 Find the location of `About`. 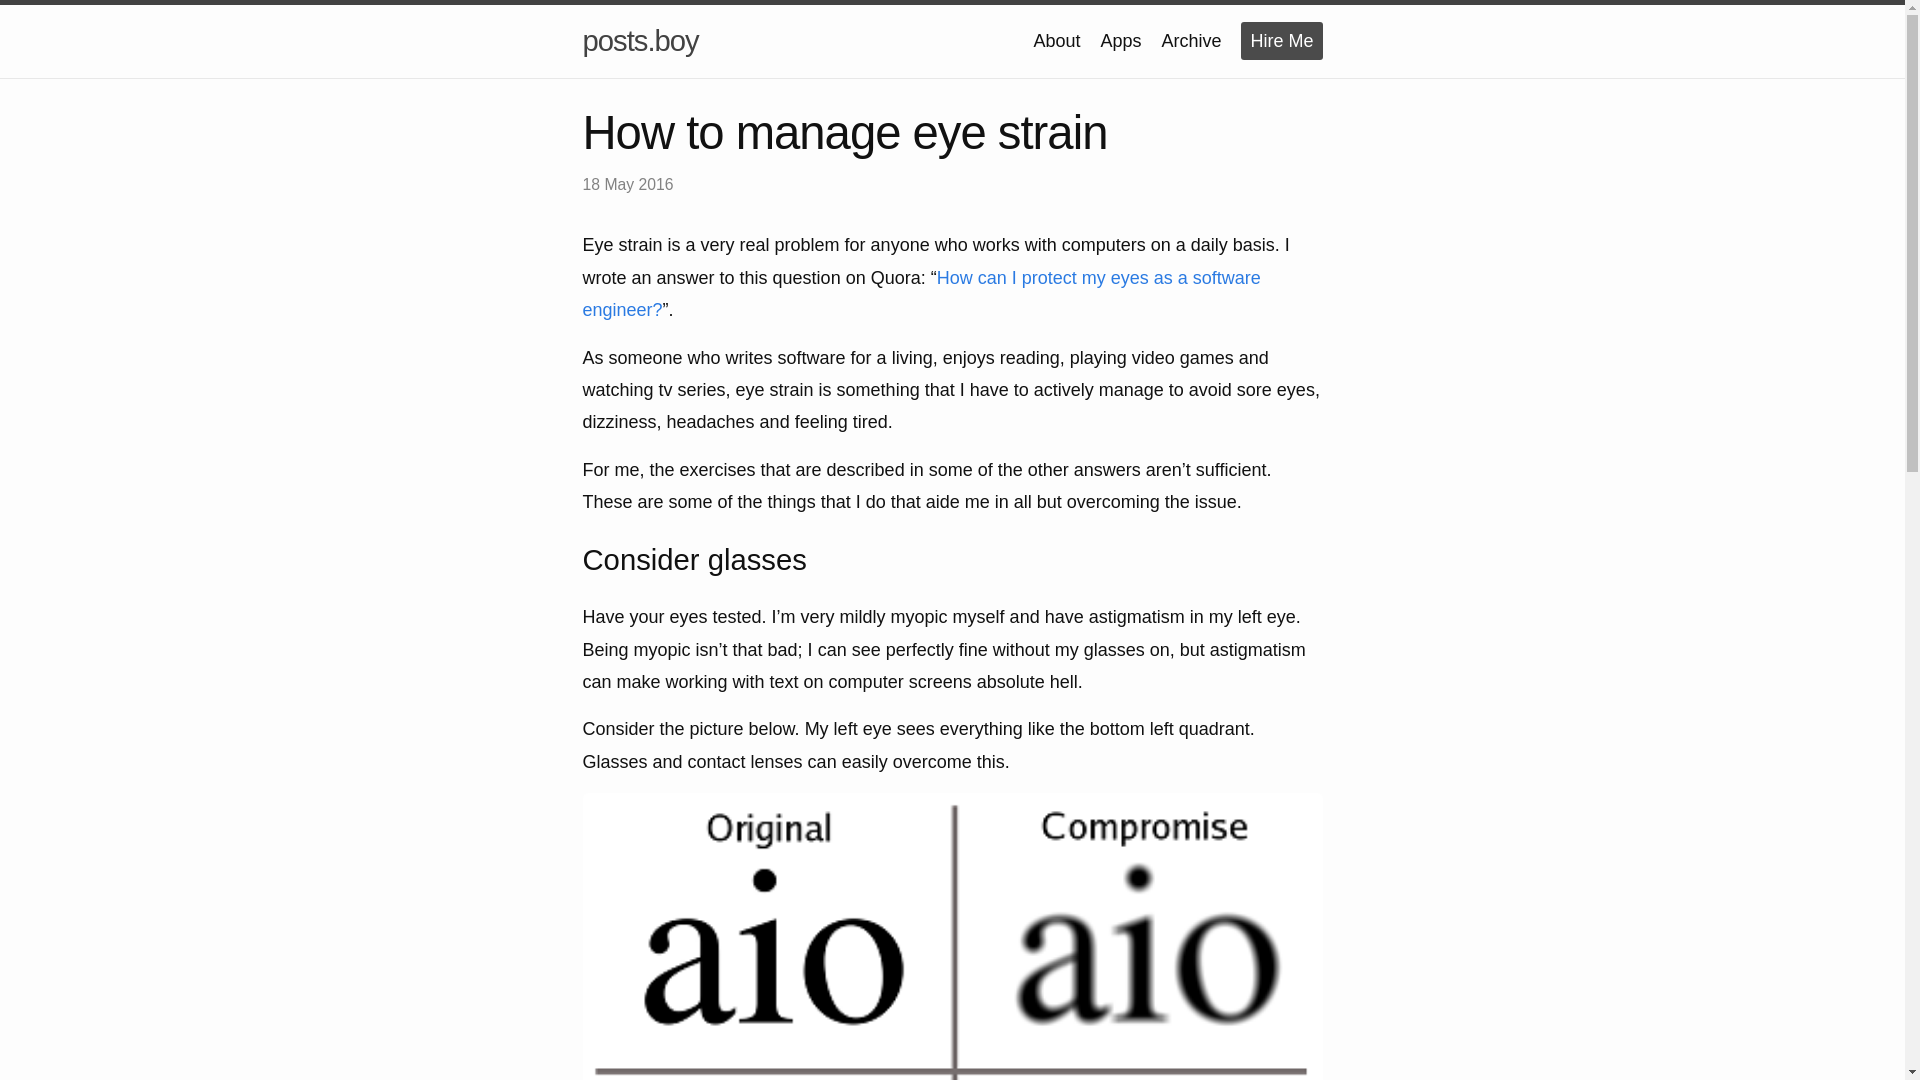

About is located at coordinates (1056, 40).